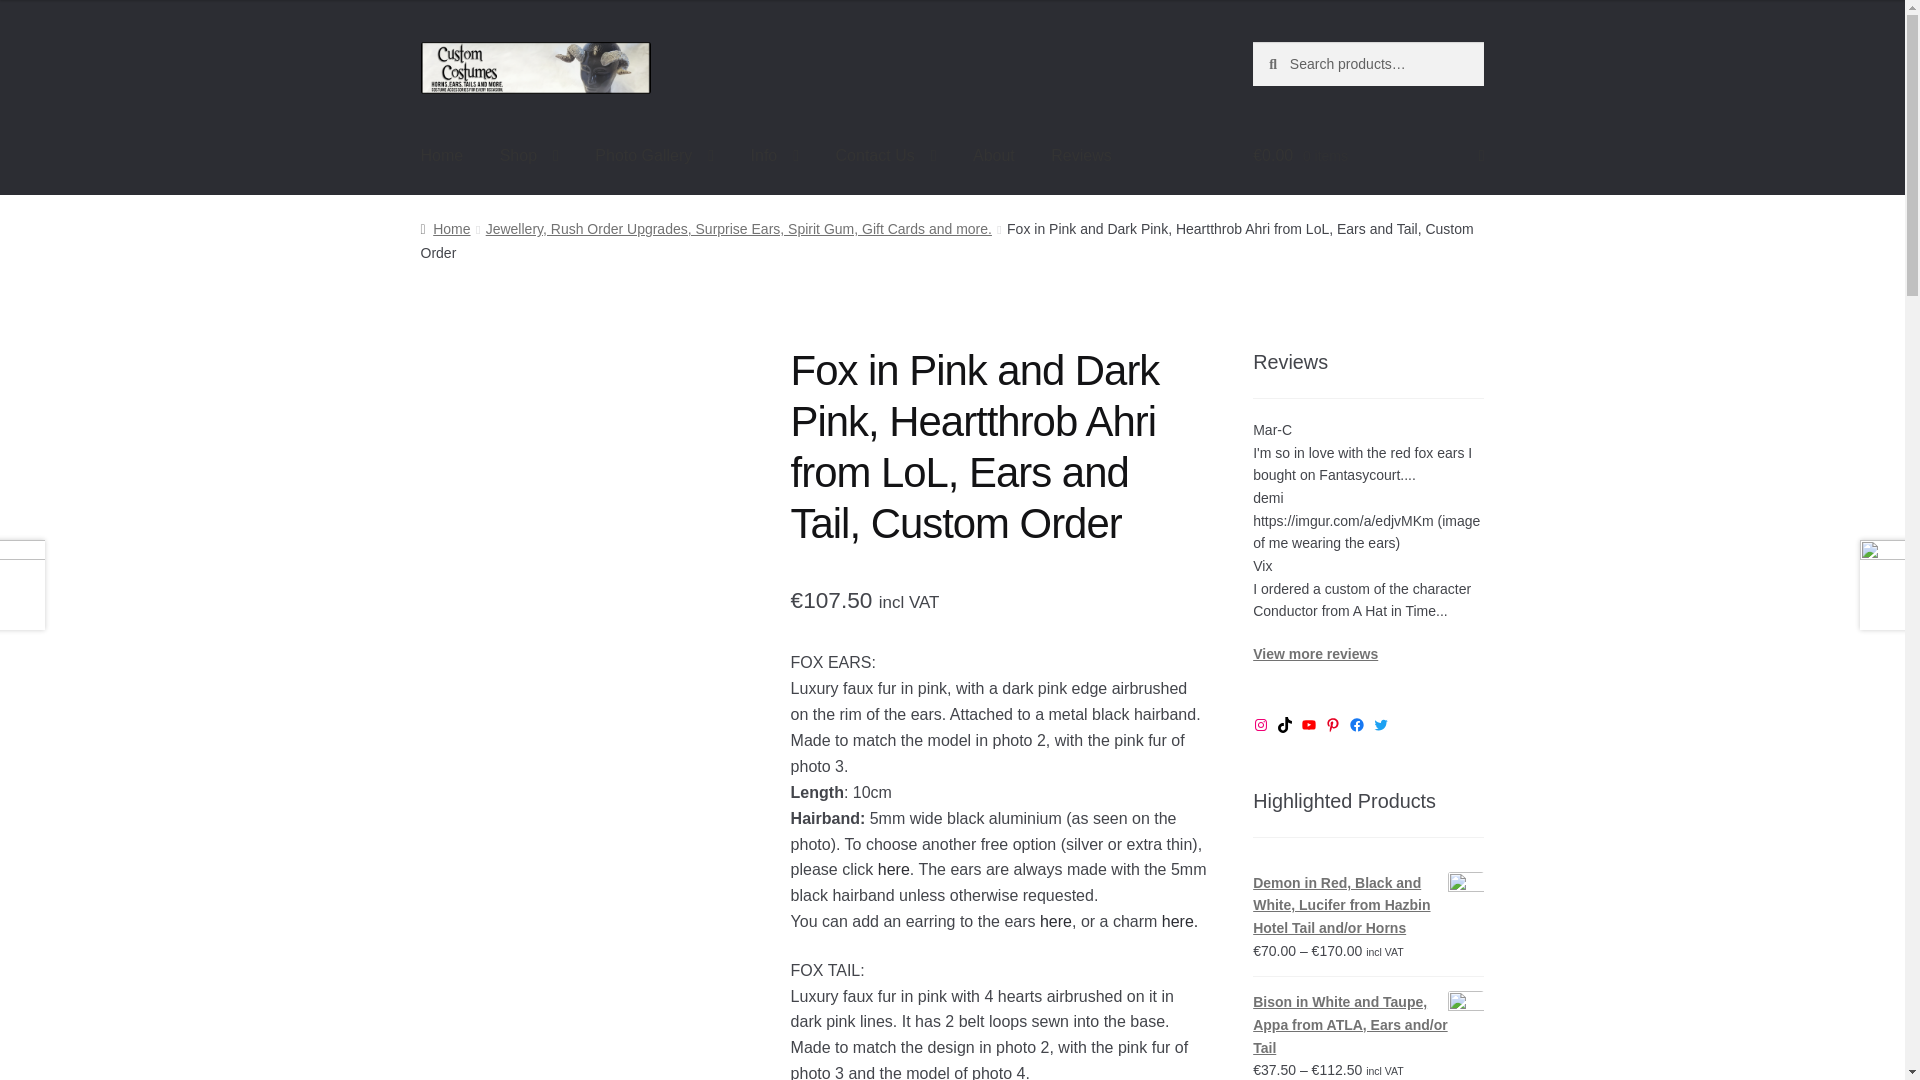 The height and width of the screenshot is (1080, 1920). What do you see at coordinates (528, 156) in the screenshot?
I see `Shop` at bounding box center [528, 156].